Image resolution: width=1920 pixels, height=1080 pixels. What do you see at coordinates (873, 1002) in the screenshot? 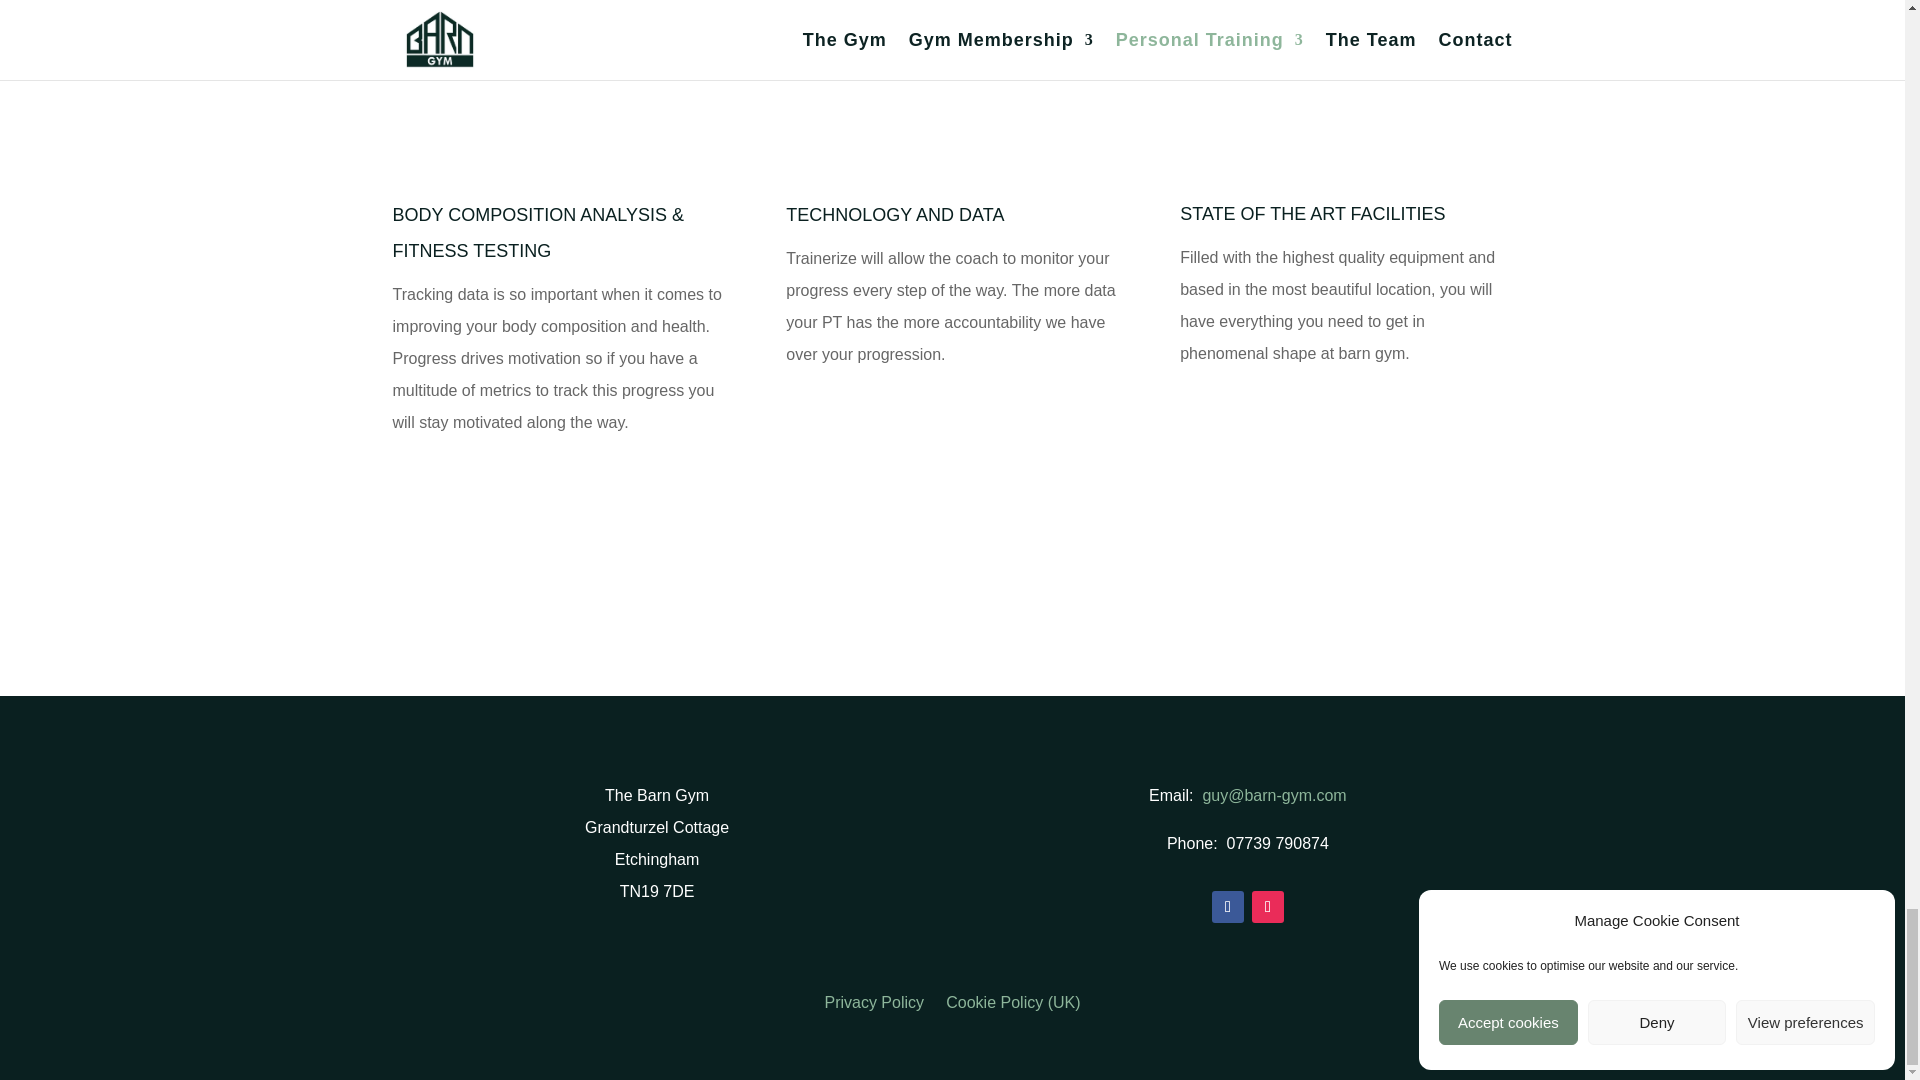
I see `Privacy Policy` at bounding box center [873, 1002].